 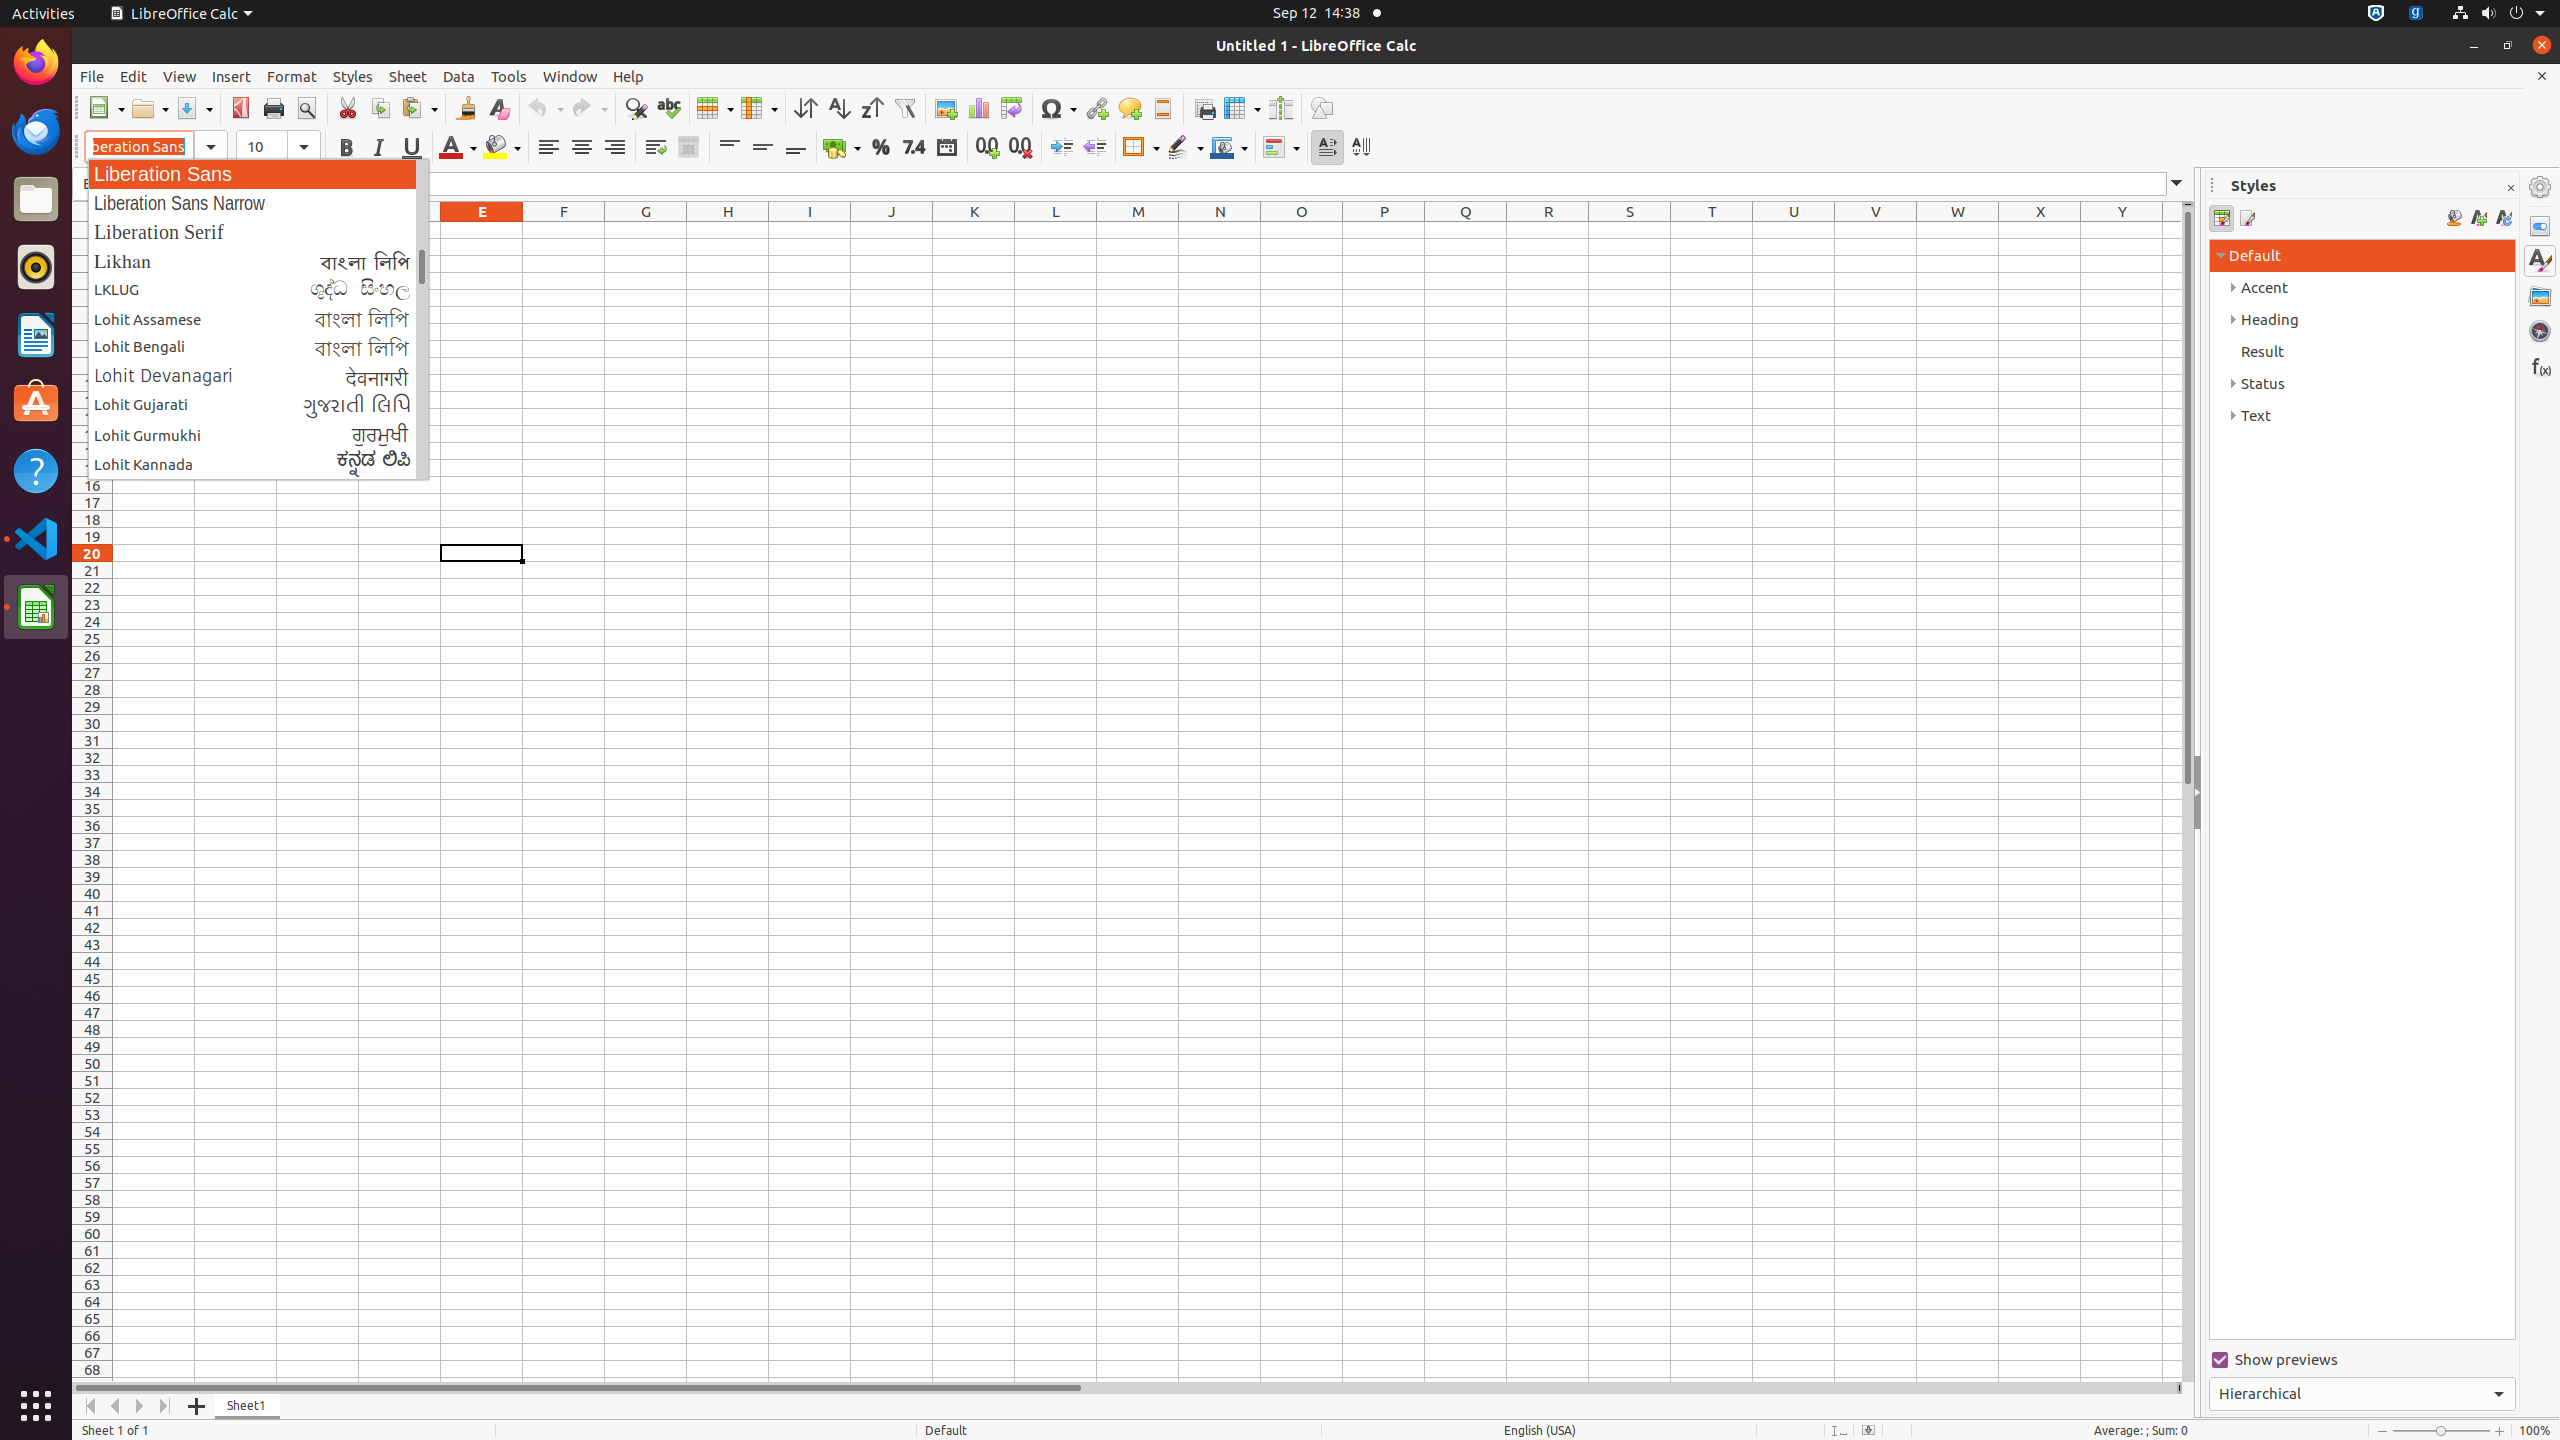 I want to click on Move To Home, so click(x=90, y=1406).